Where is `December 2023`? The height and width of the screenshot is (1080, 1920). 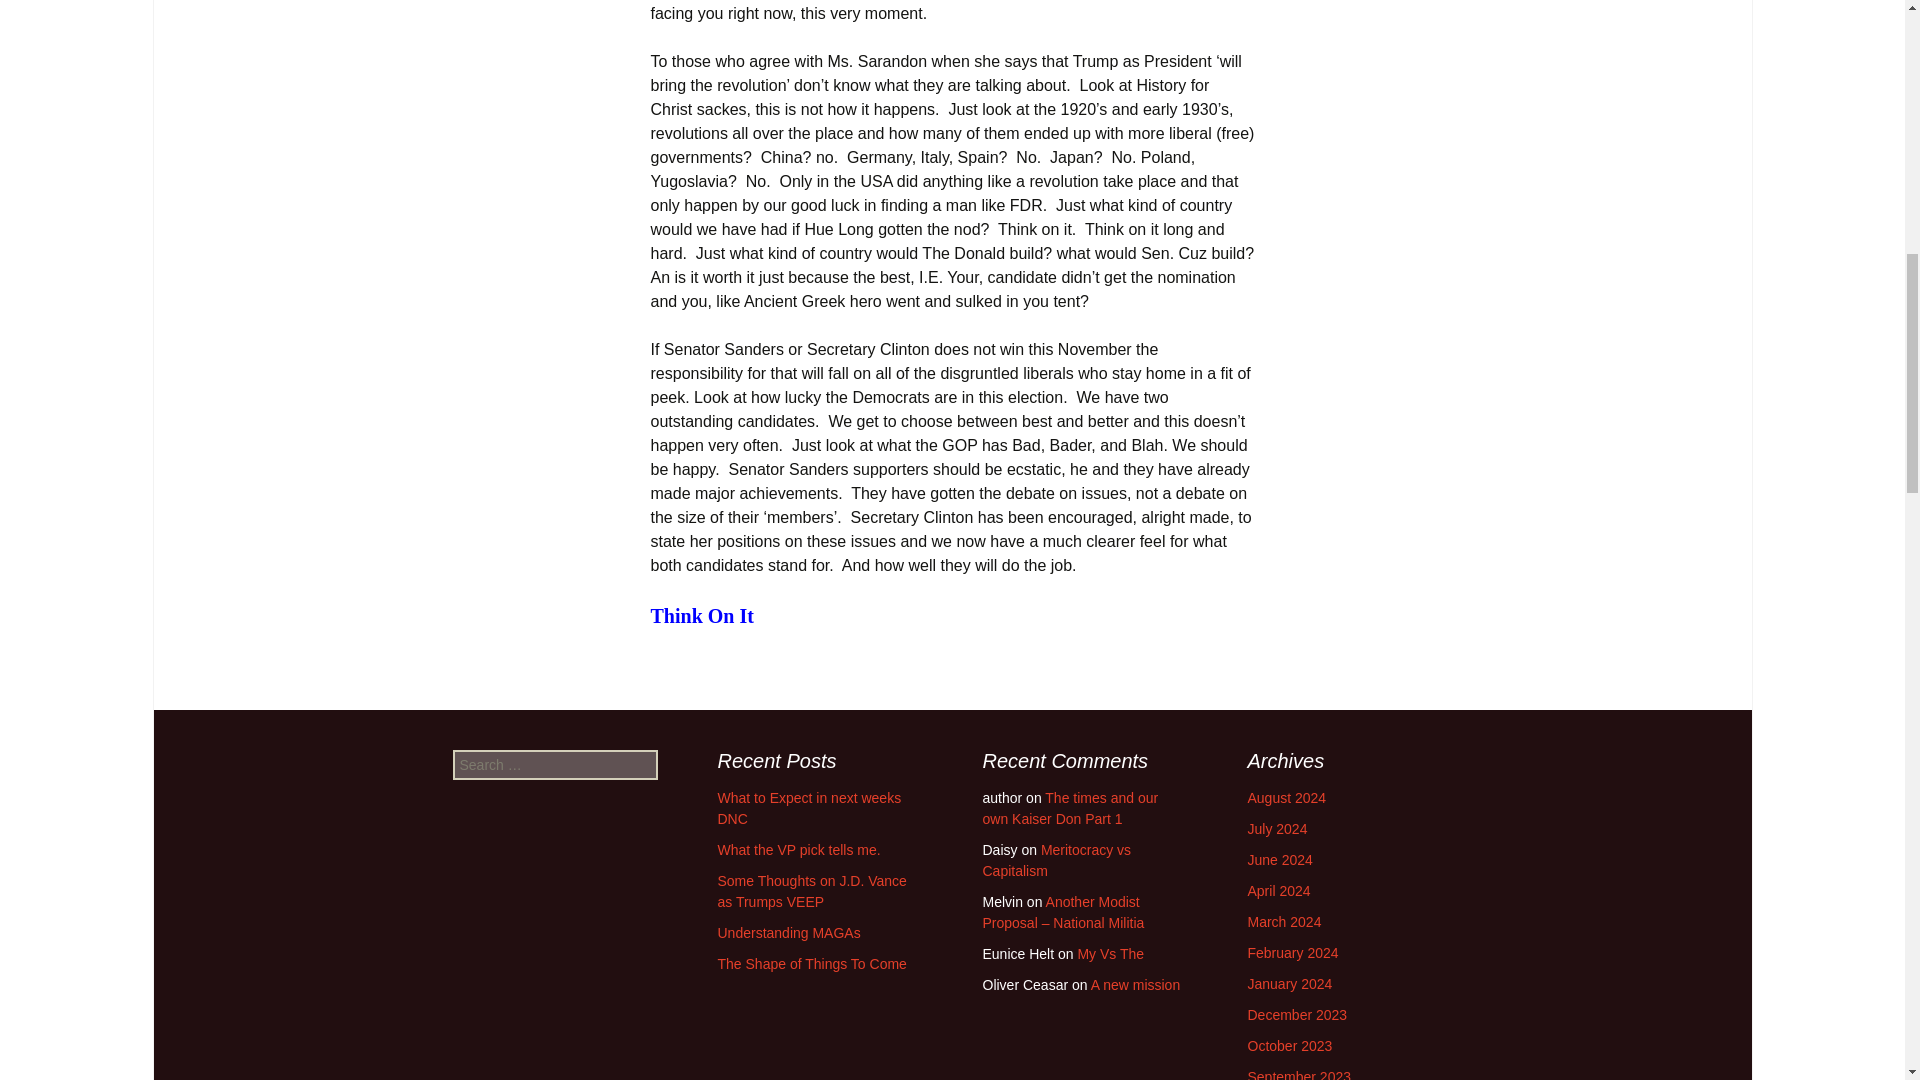 December 2023 is located at coordinates (1298, 1014).